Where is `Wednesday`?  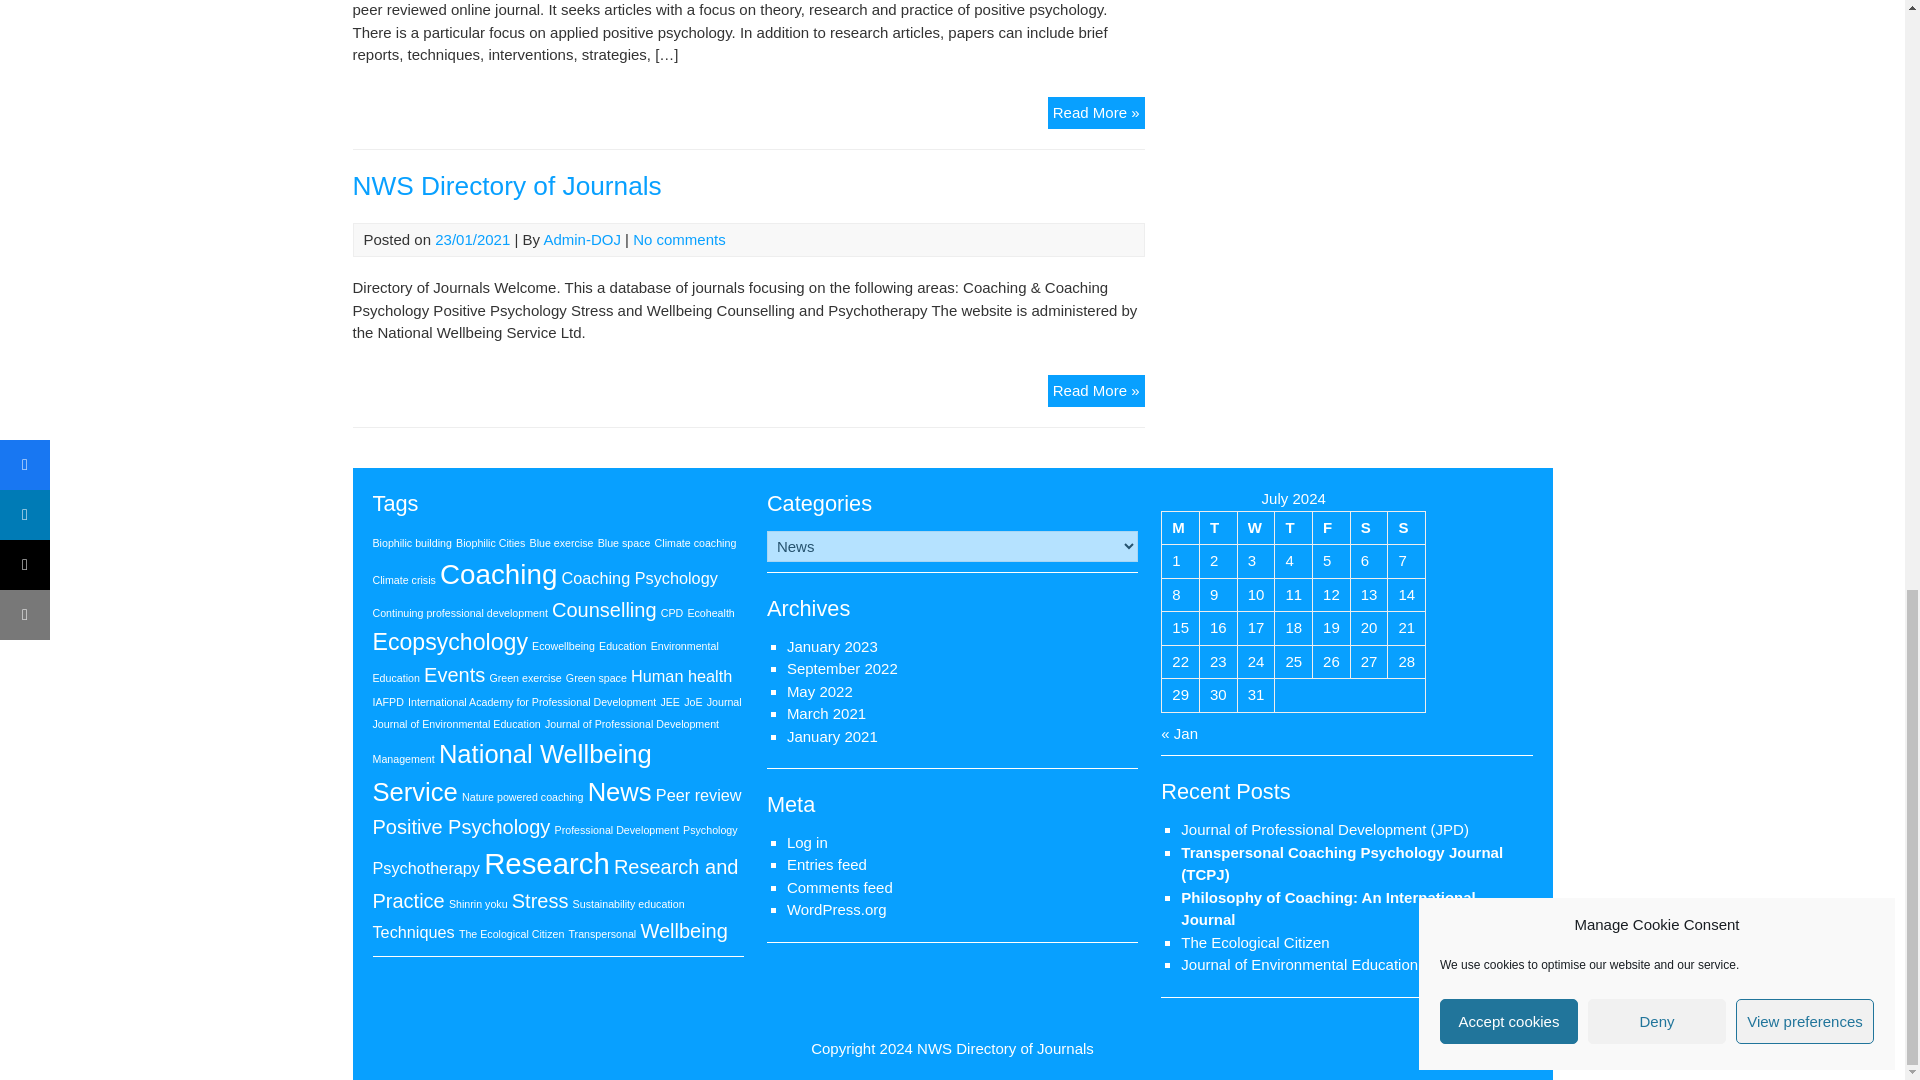 Wednesday is located at coordinates (1255, 528).